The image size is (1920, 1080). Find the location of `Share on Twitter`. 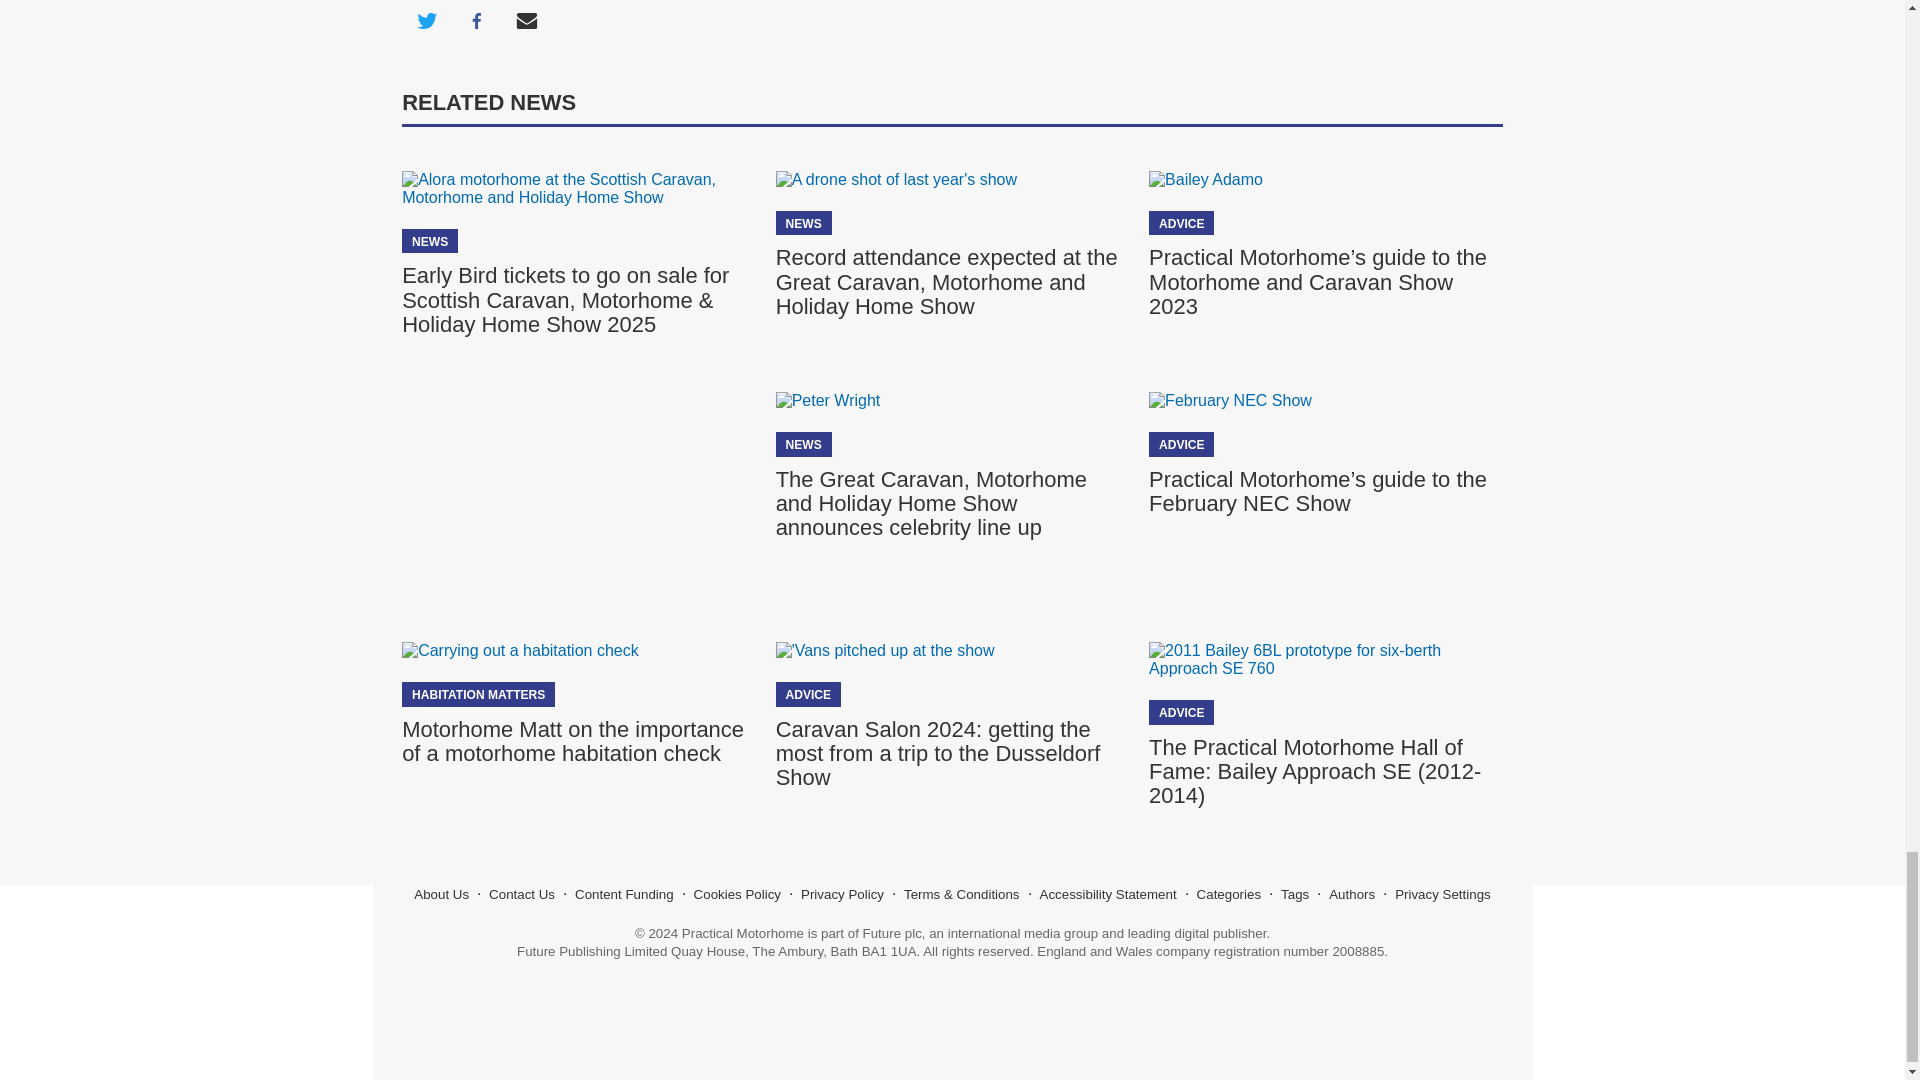

Share on Twitter is located at coordinates (426, 23).